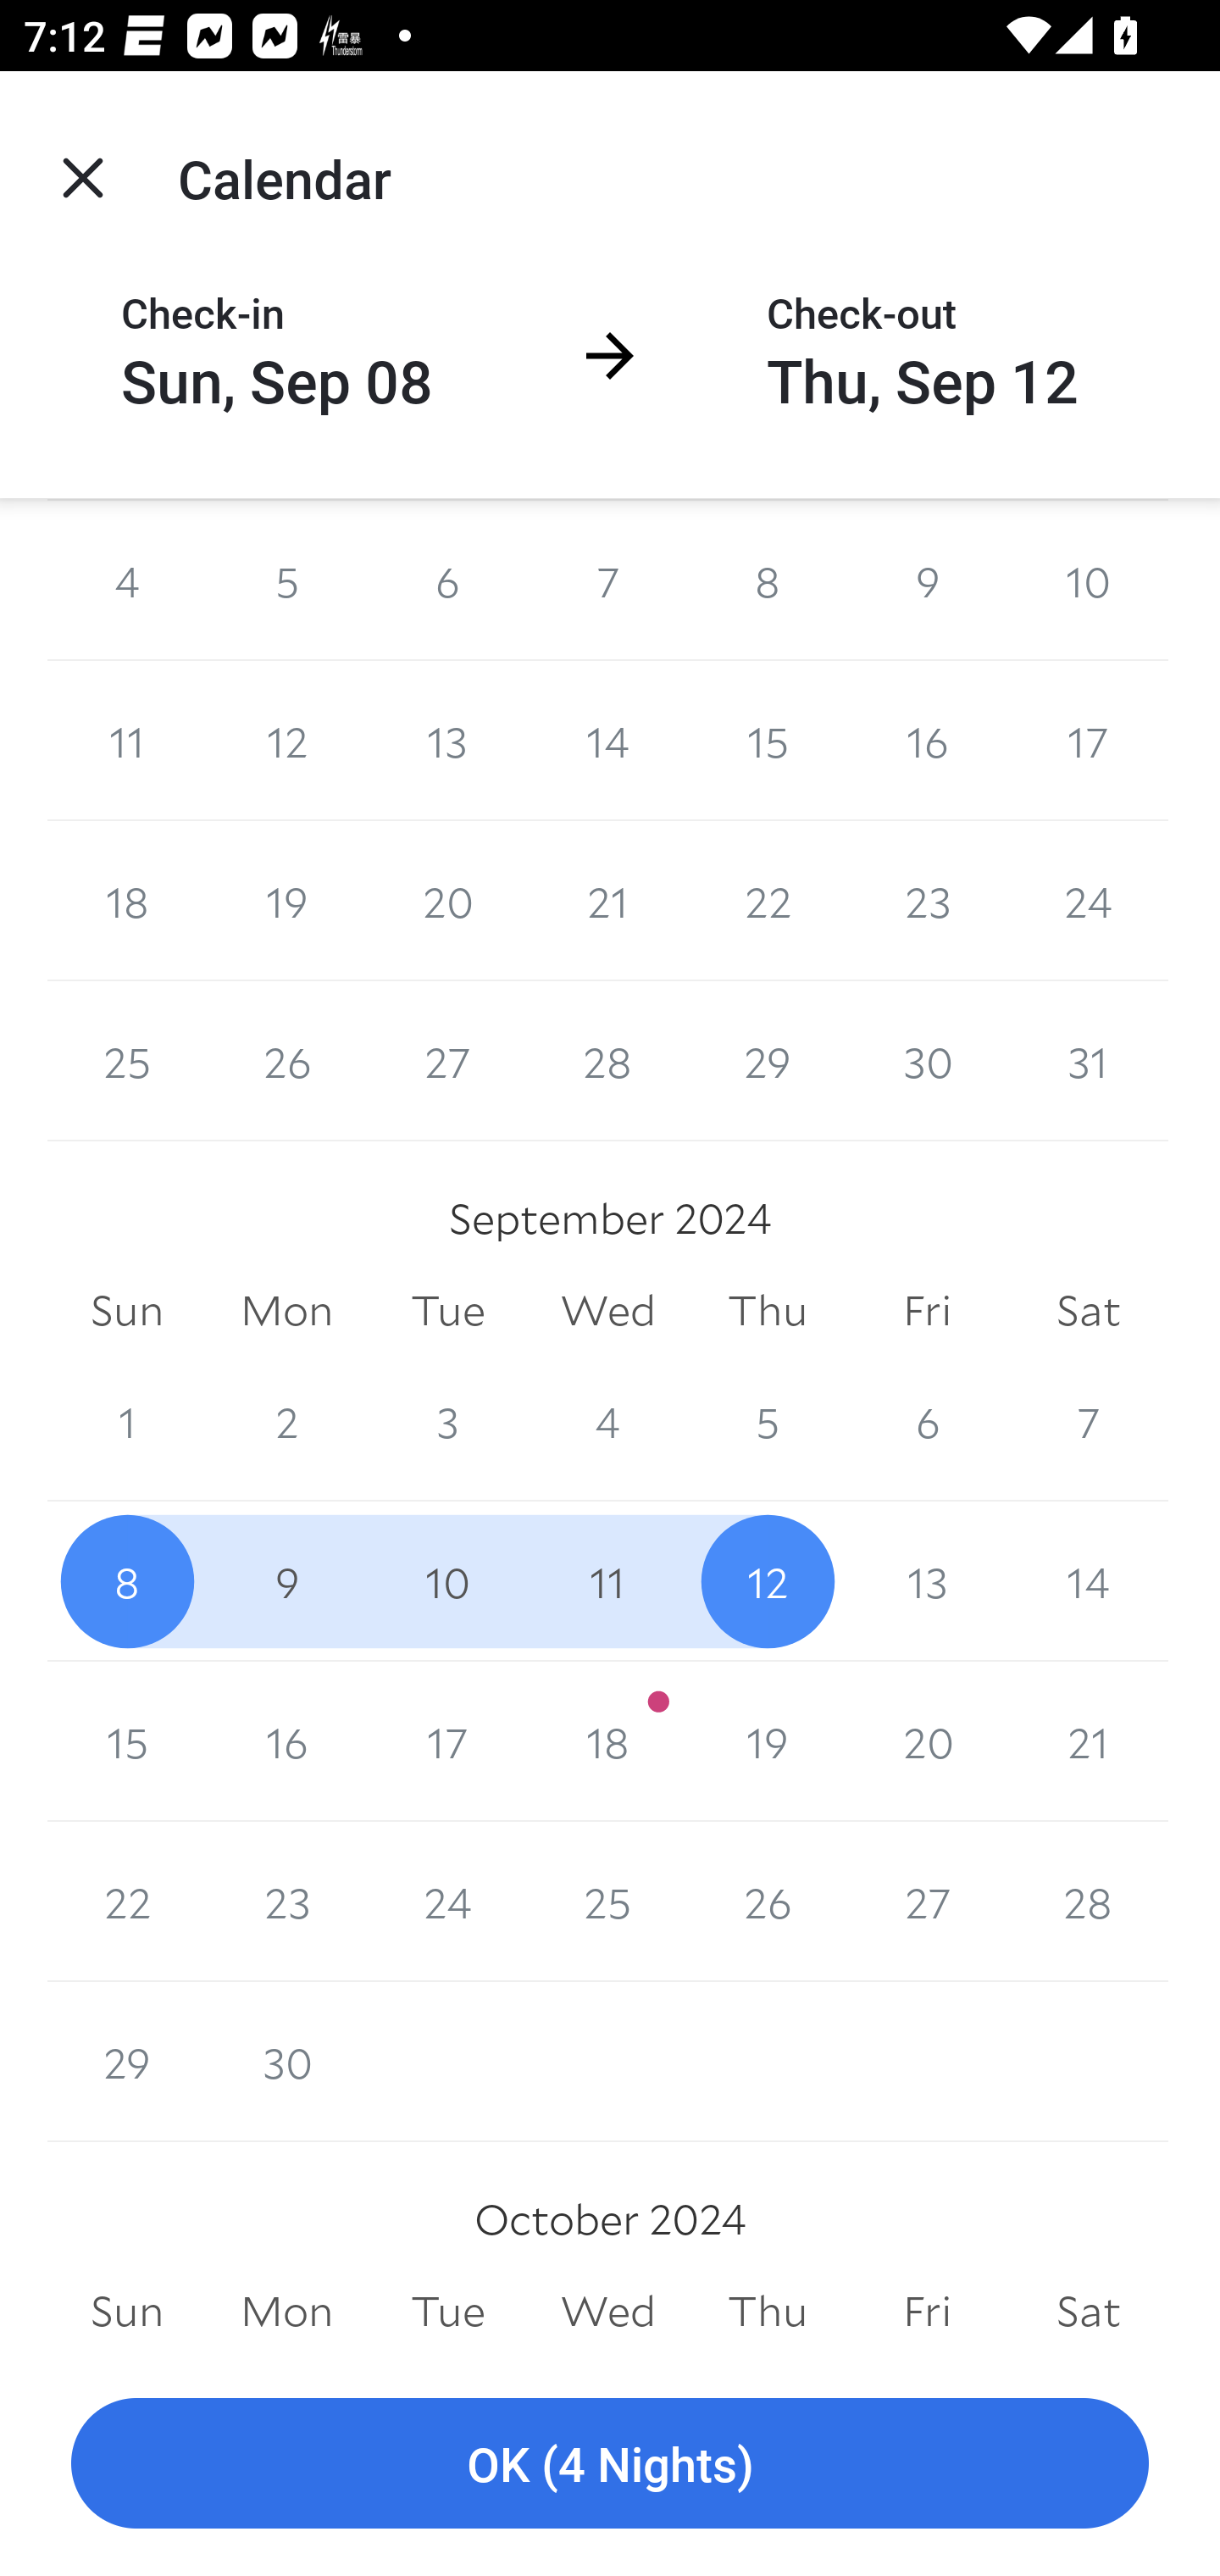 This screenshot has height=2576, width=1220. What do you see at coordinates (608, 580) in the screenshot?
I see `7 7 August 2024` at bounding box center [608, 580].